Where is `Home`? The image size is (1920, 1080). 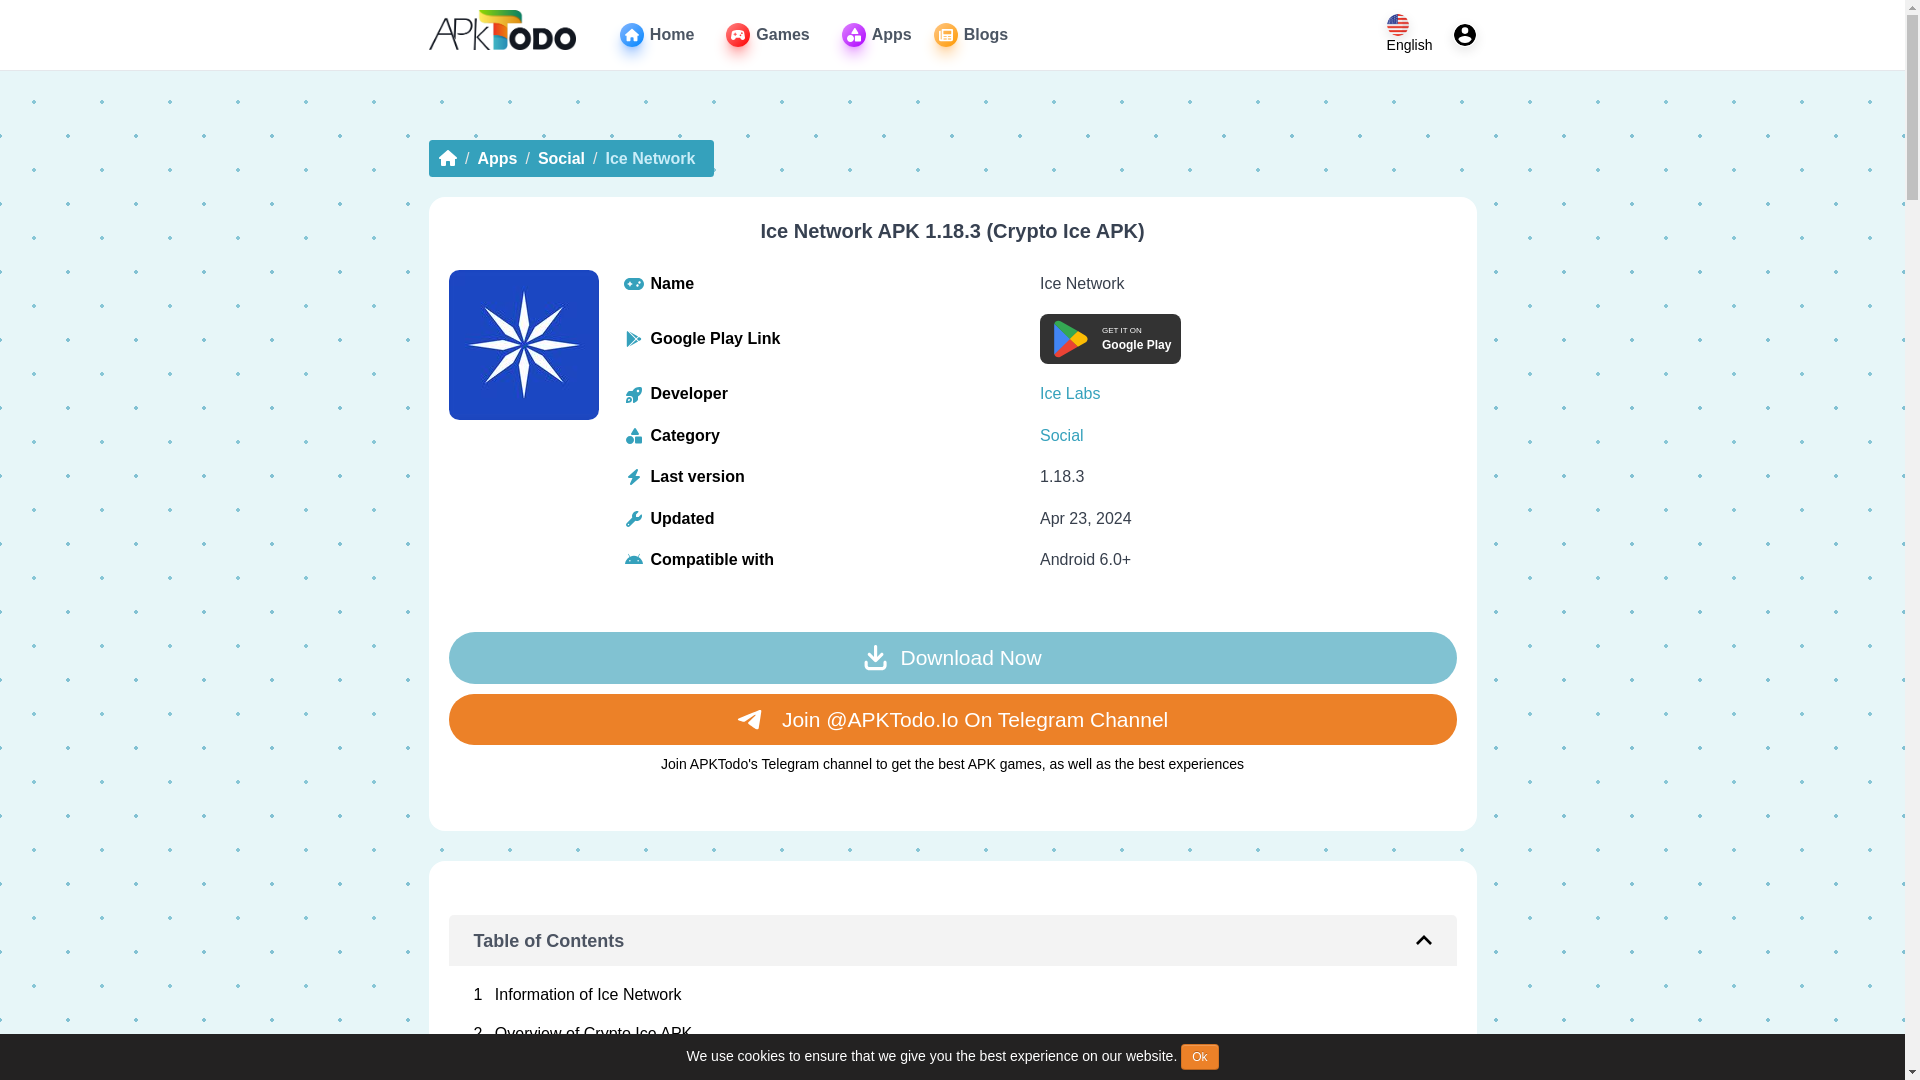
Home is located at coordinates (656, 34).